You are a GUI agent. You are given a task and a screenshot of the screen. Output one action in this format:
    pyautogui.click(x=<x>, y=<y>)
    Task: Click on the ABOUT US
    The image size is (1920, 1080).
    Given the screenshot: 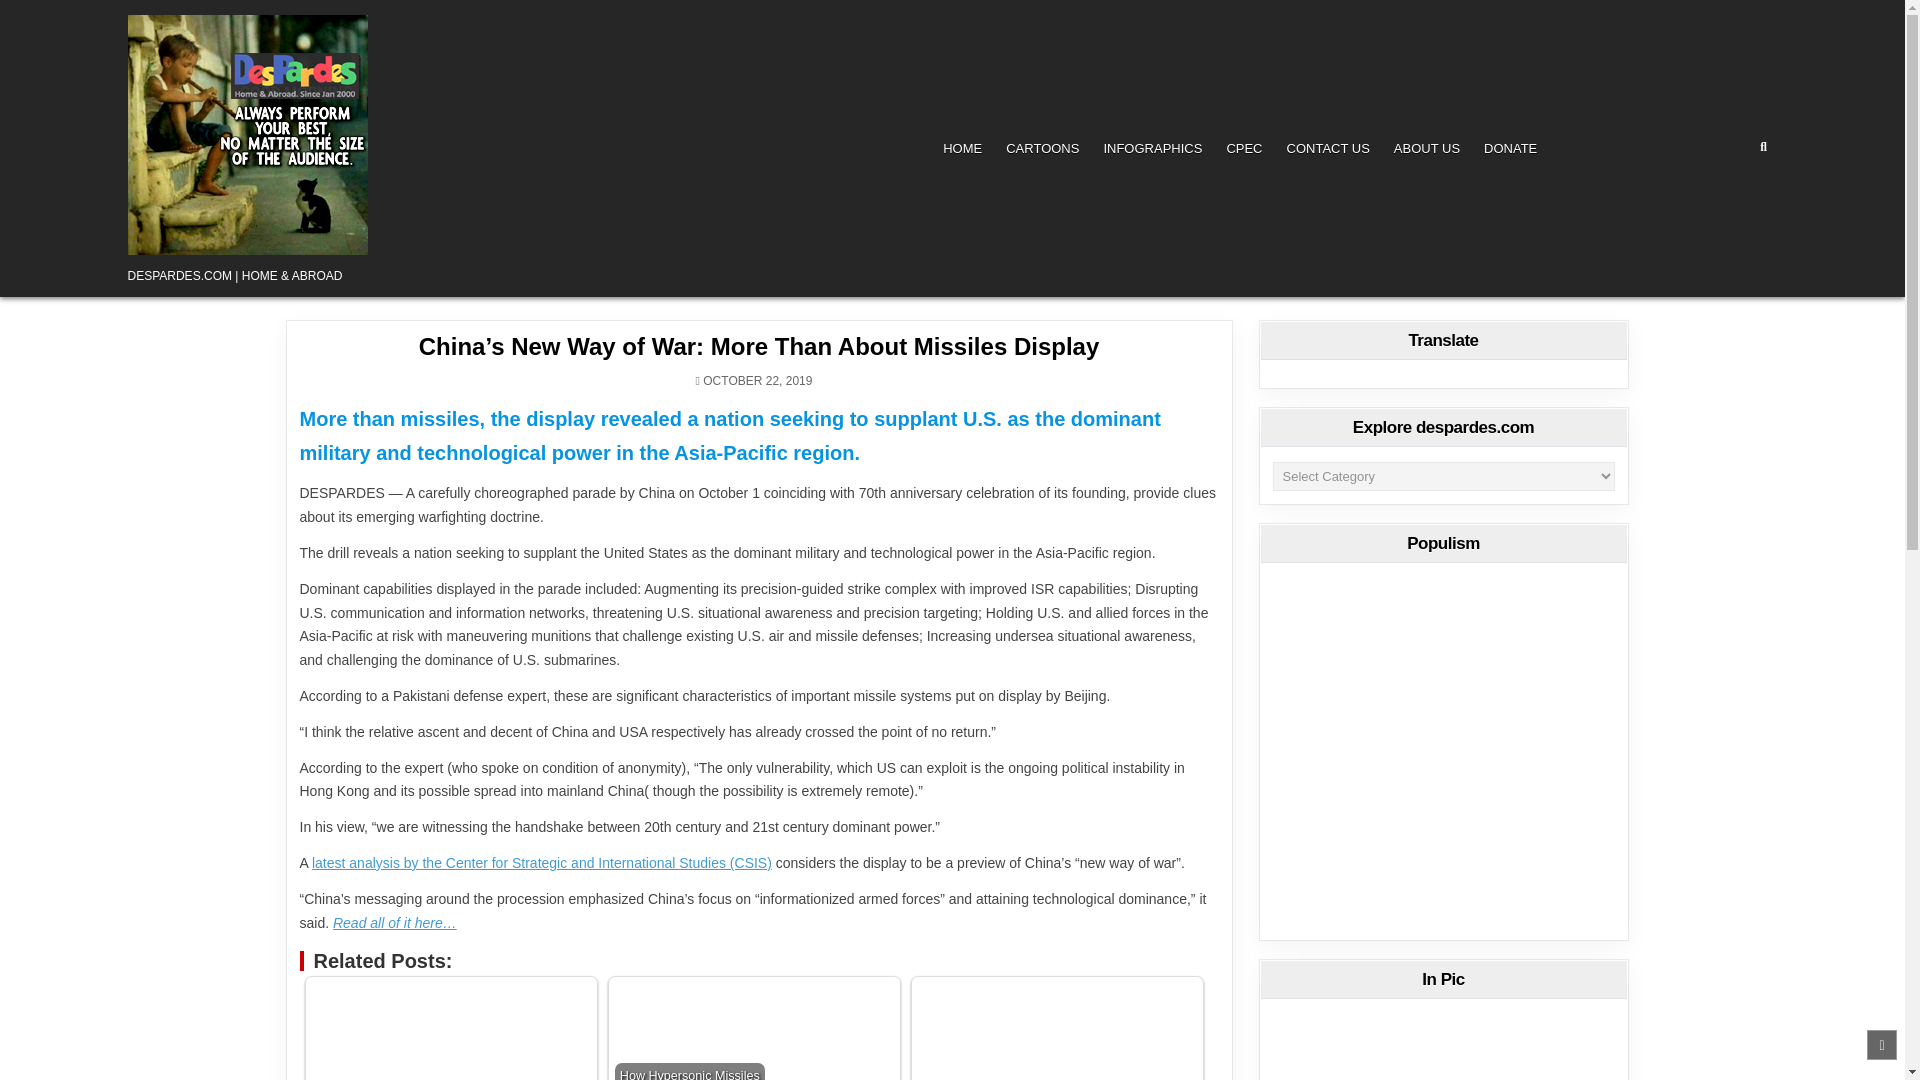 What is the action you would take?
    pyautogui.click(x=1427, y=148)
    